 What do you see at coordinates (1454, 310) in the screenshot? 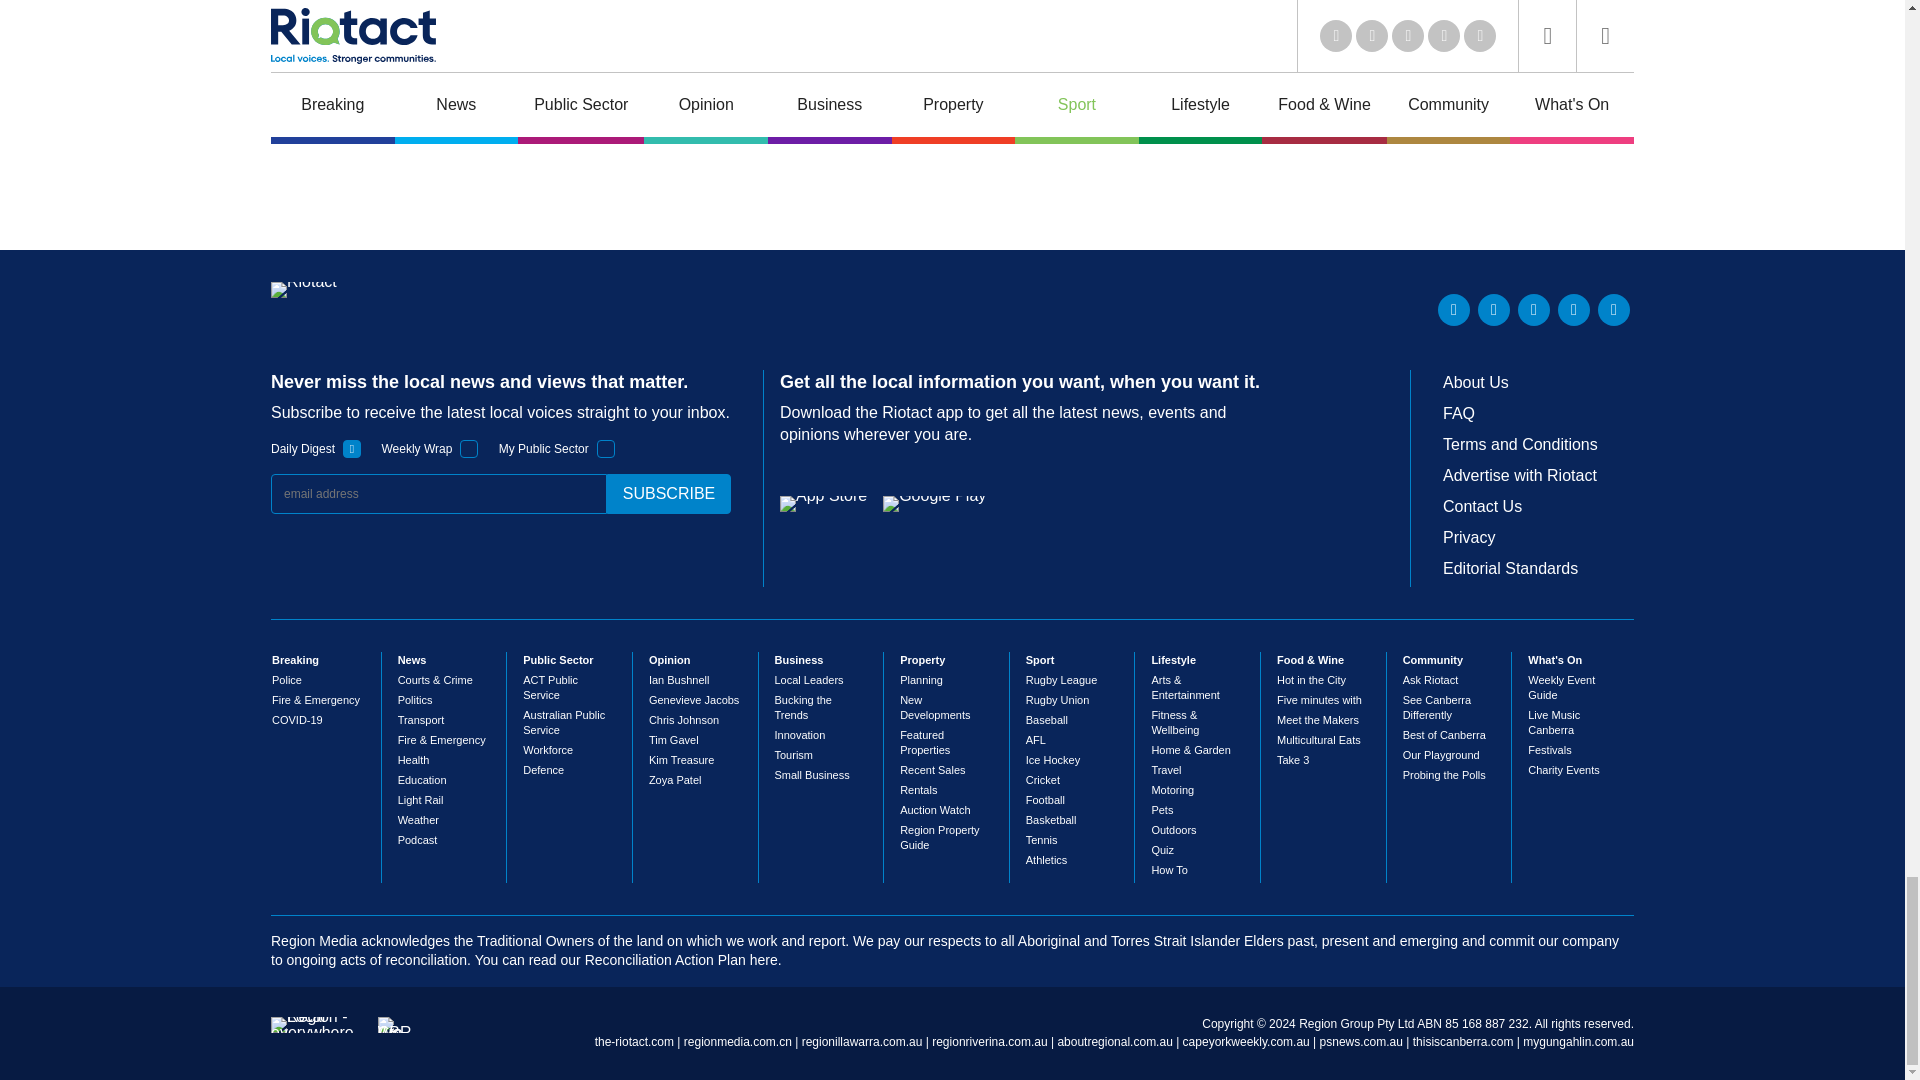
I see `LinkedIn` at bounding box center [1454, 310].